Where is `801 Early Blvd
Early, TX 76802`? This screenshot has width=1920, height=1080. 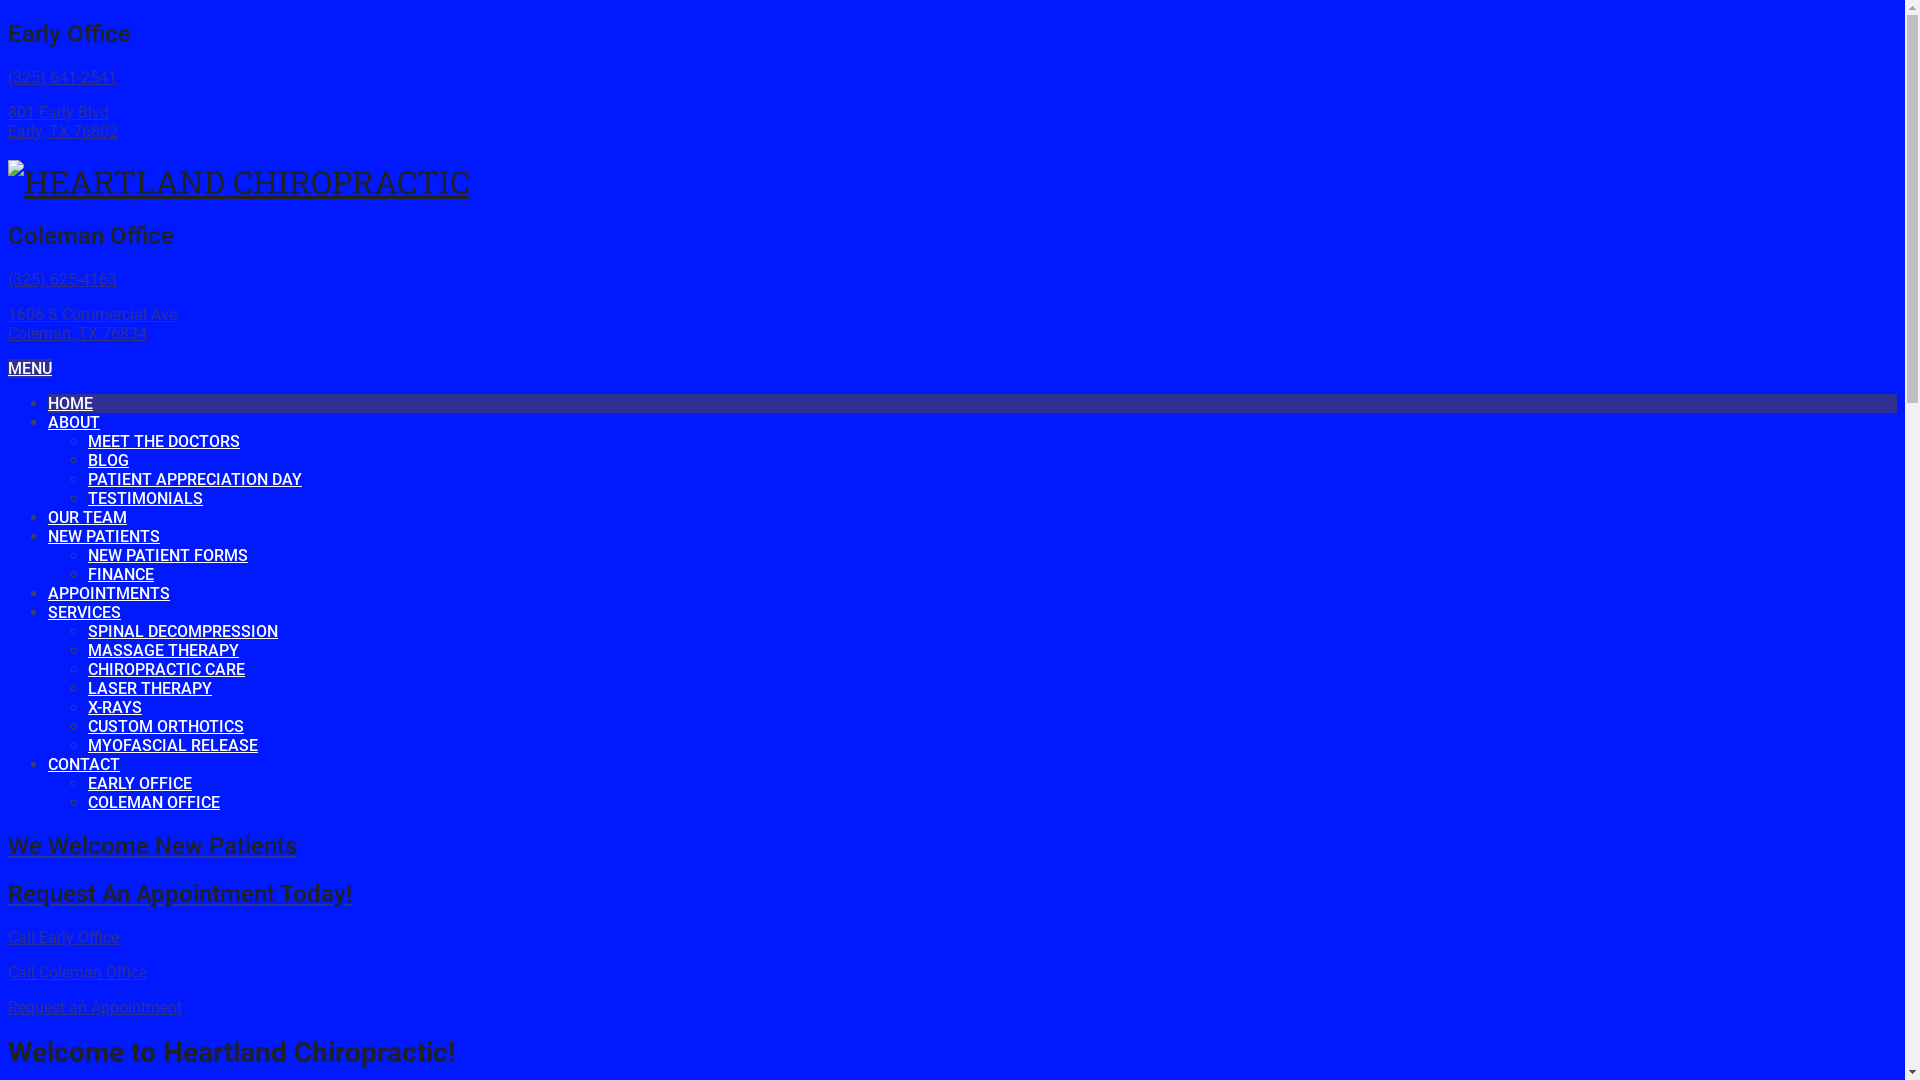
801 Early Blvd
Early, TX 76802 is located at coordinates (63, 122).